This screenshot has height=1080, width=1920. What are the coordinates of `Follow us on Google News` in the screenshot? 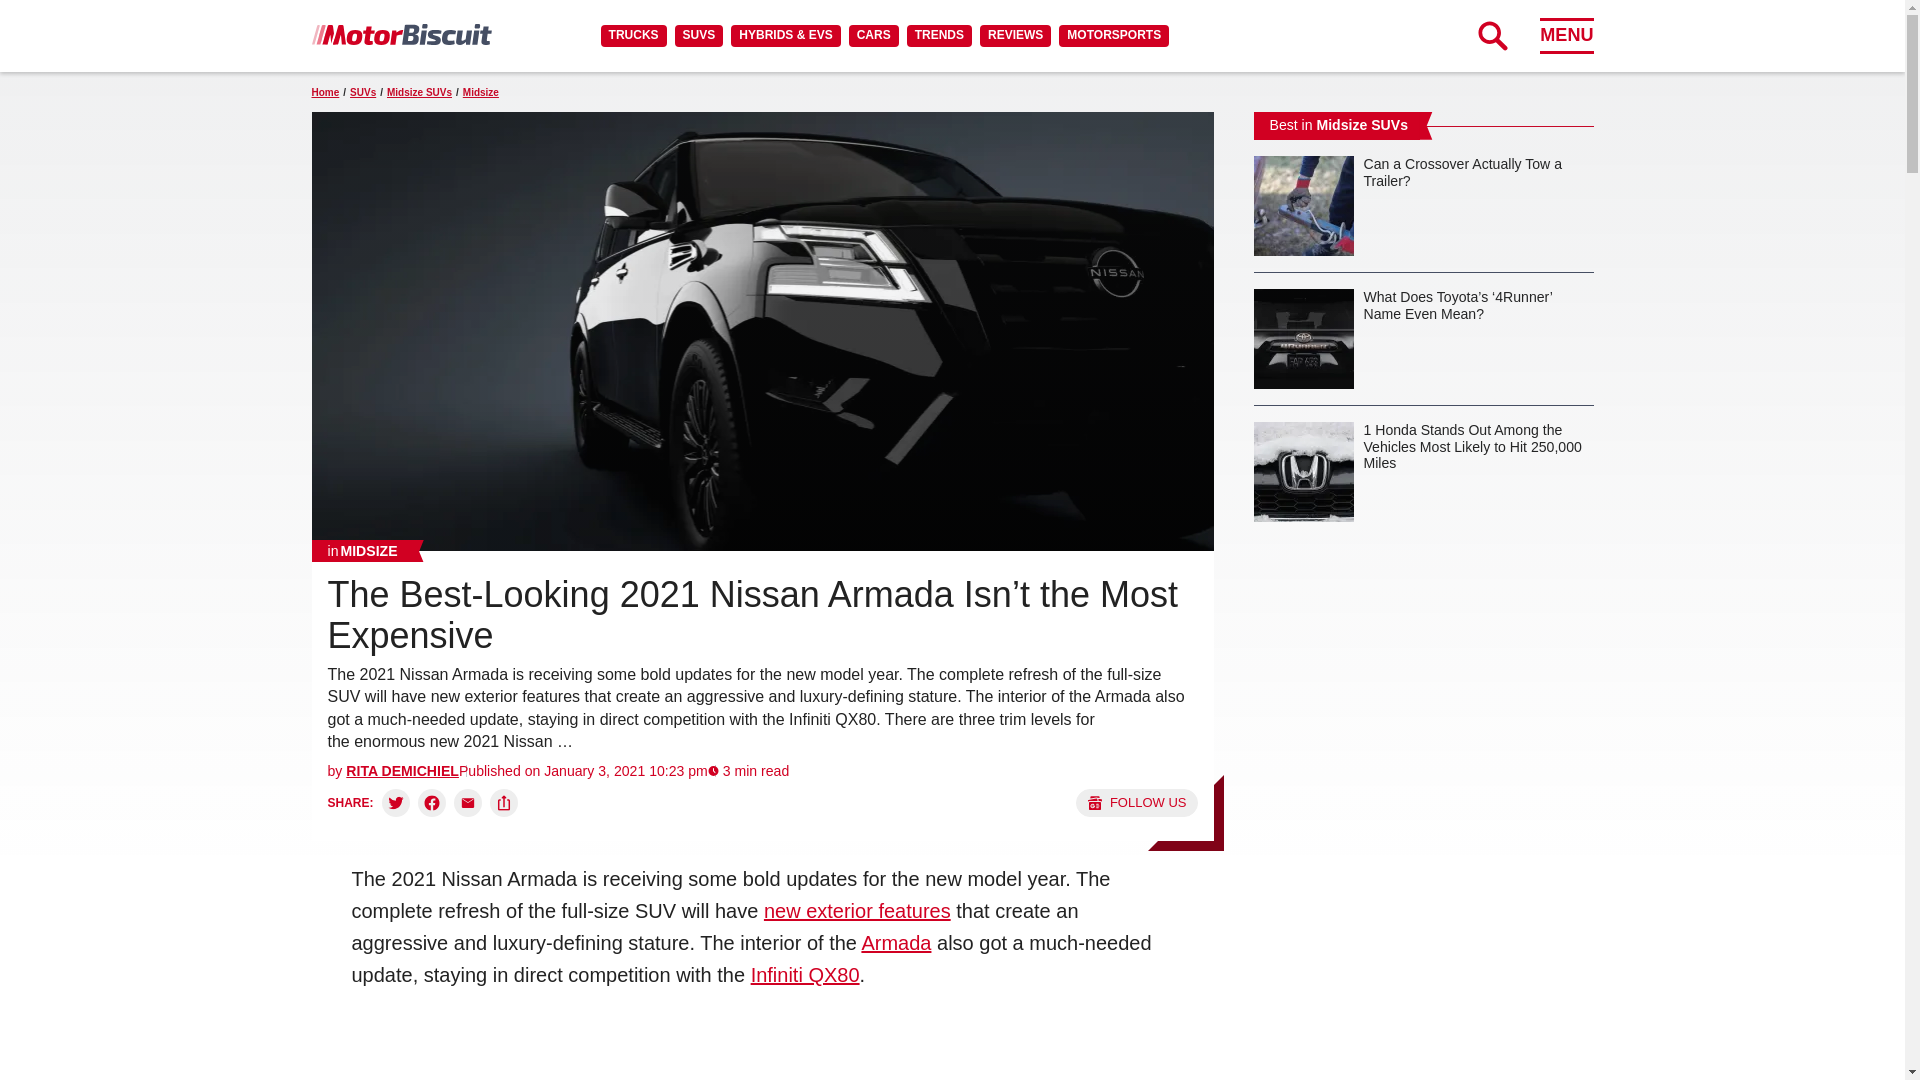 It's located at (1136, 802).